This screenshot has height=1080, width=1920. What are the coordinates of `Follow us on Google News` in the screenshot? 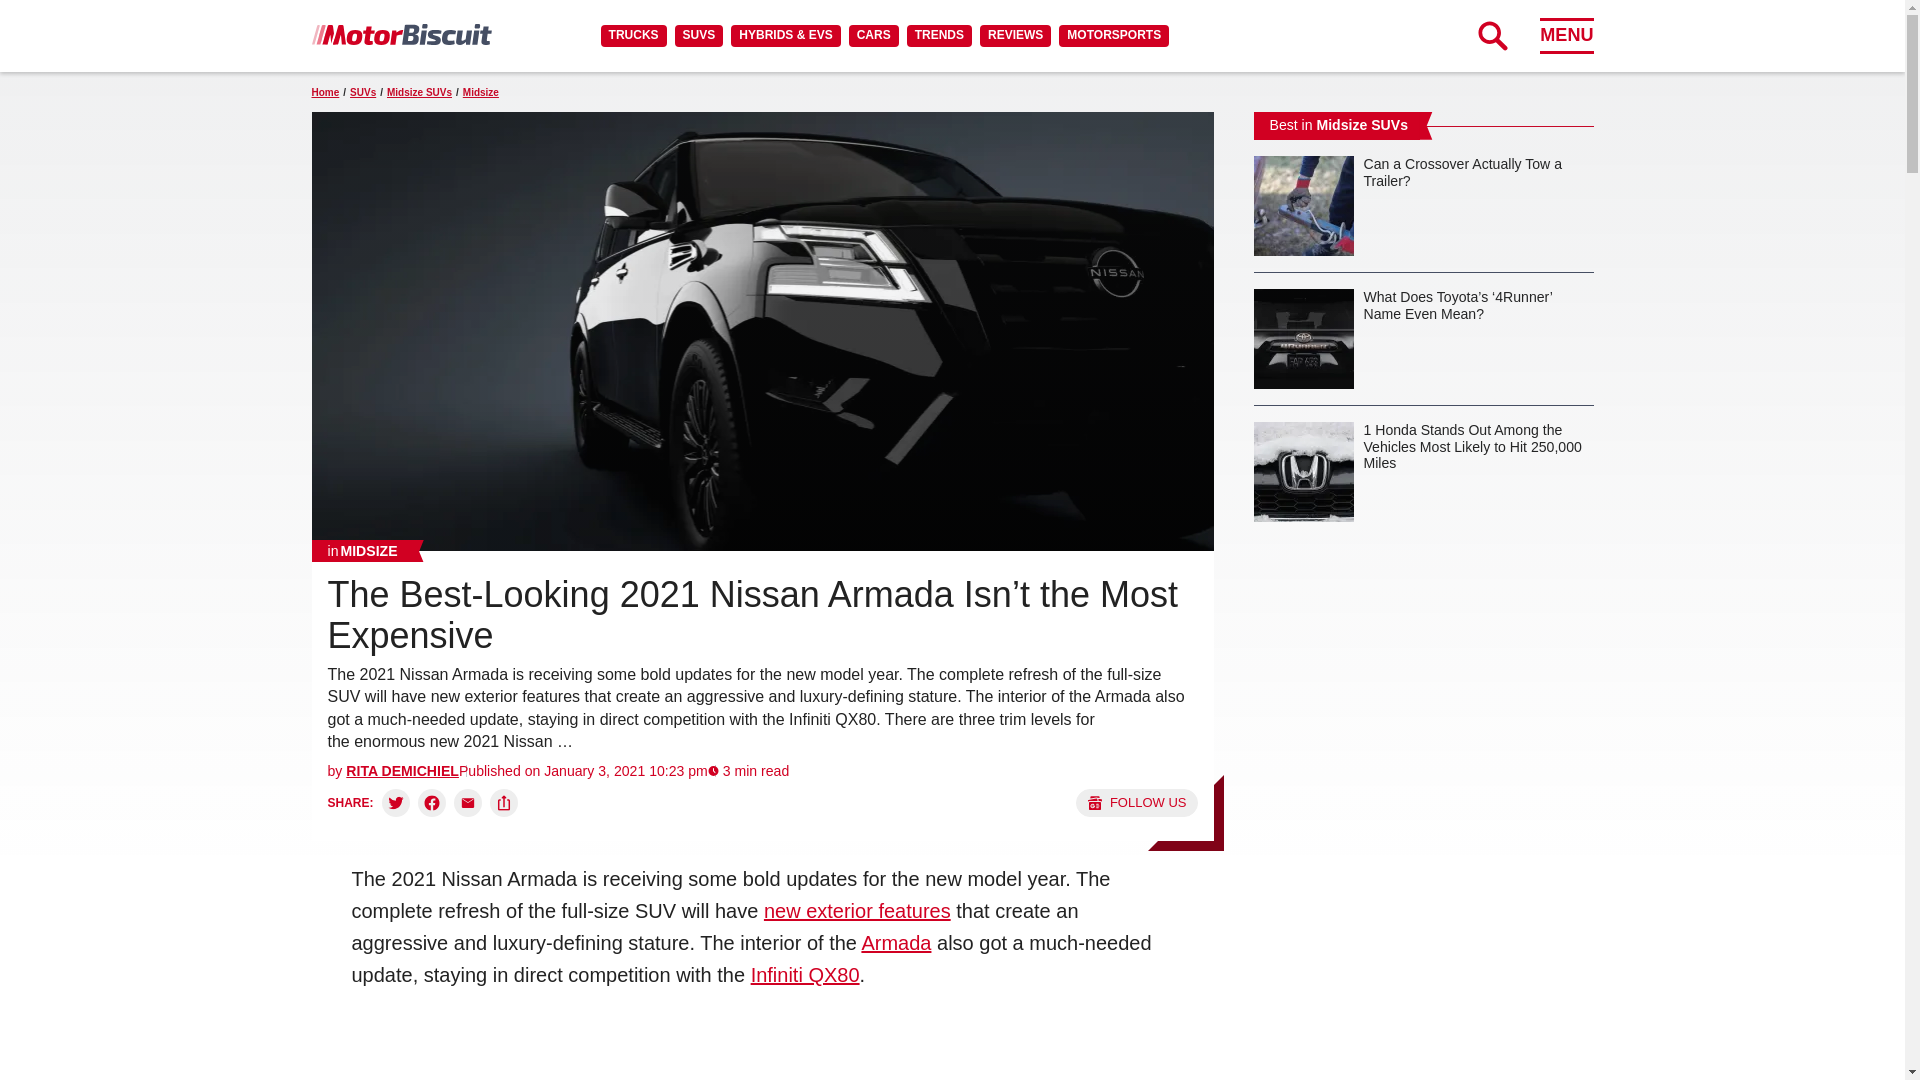 It's located at (1136, 802).